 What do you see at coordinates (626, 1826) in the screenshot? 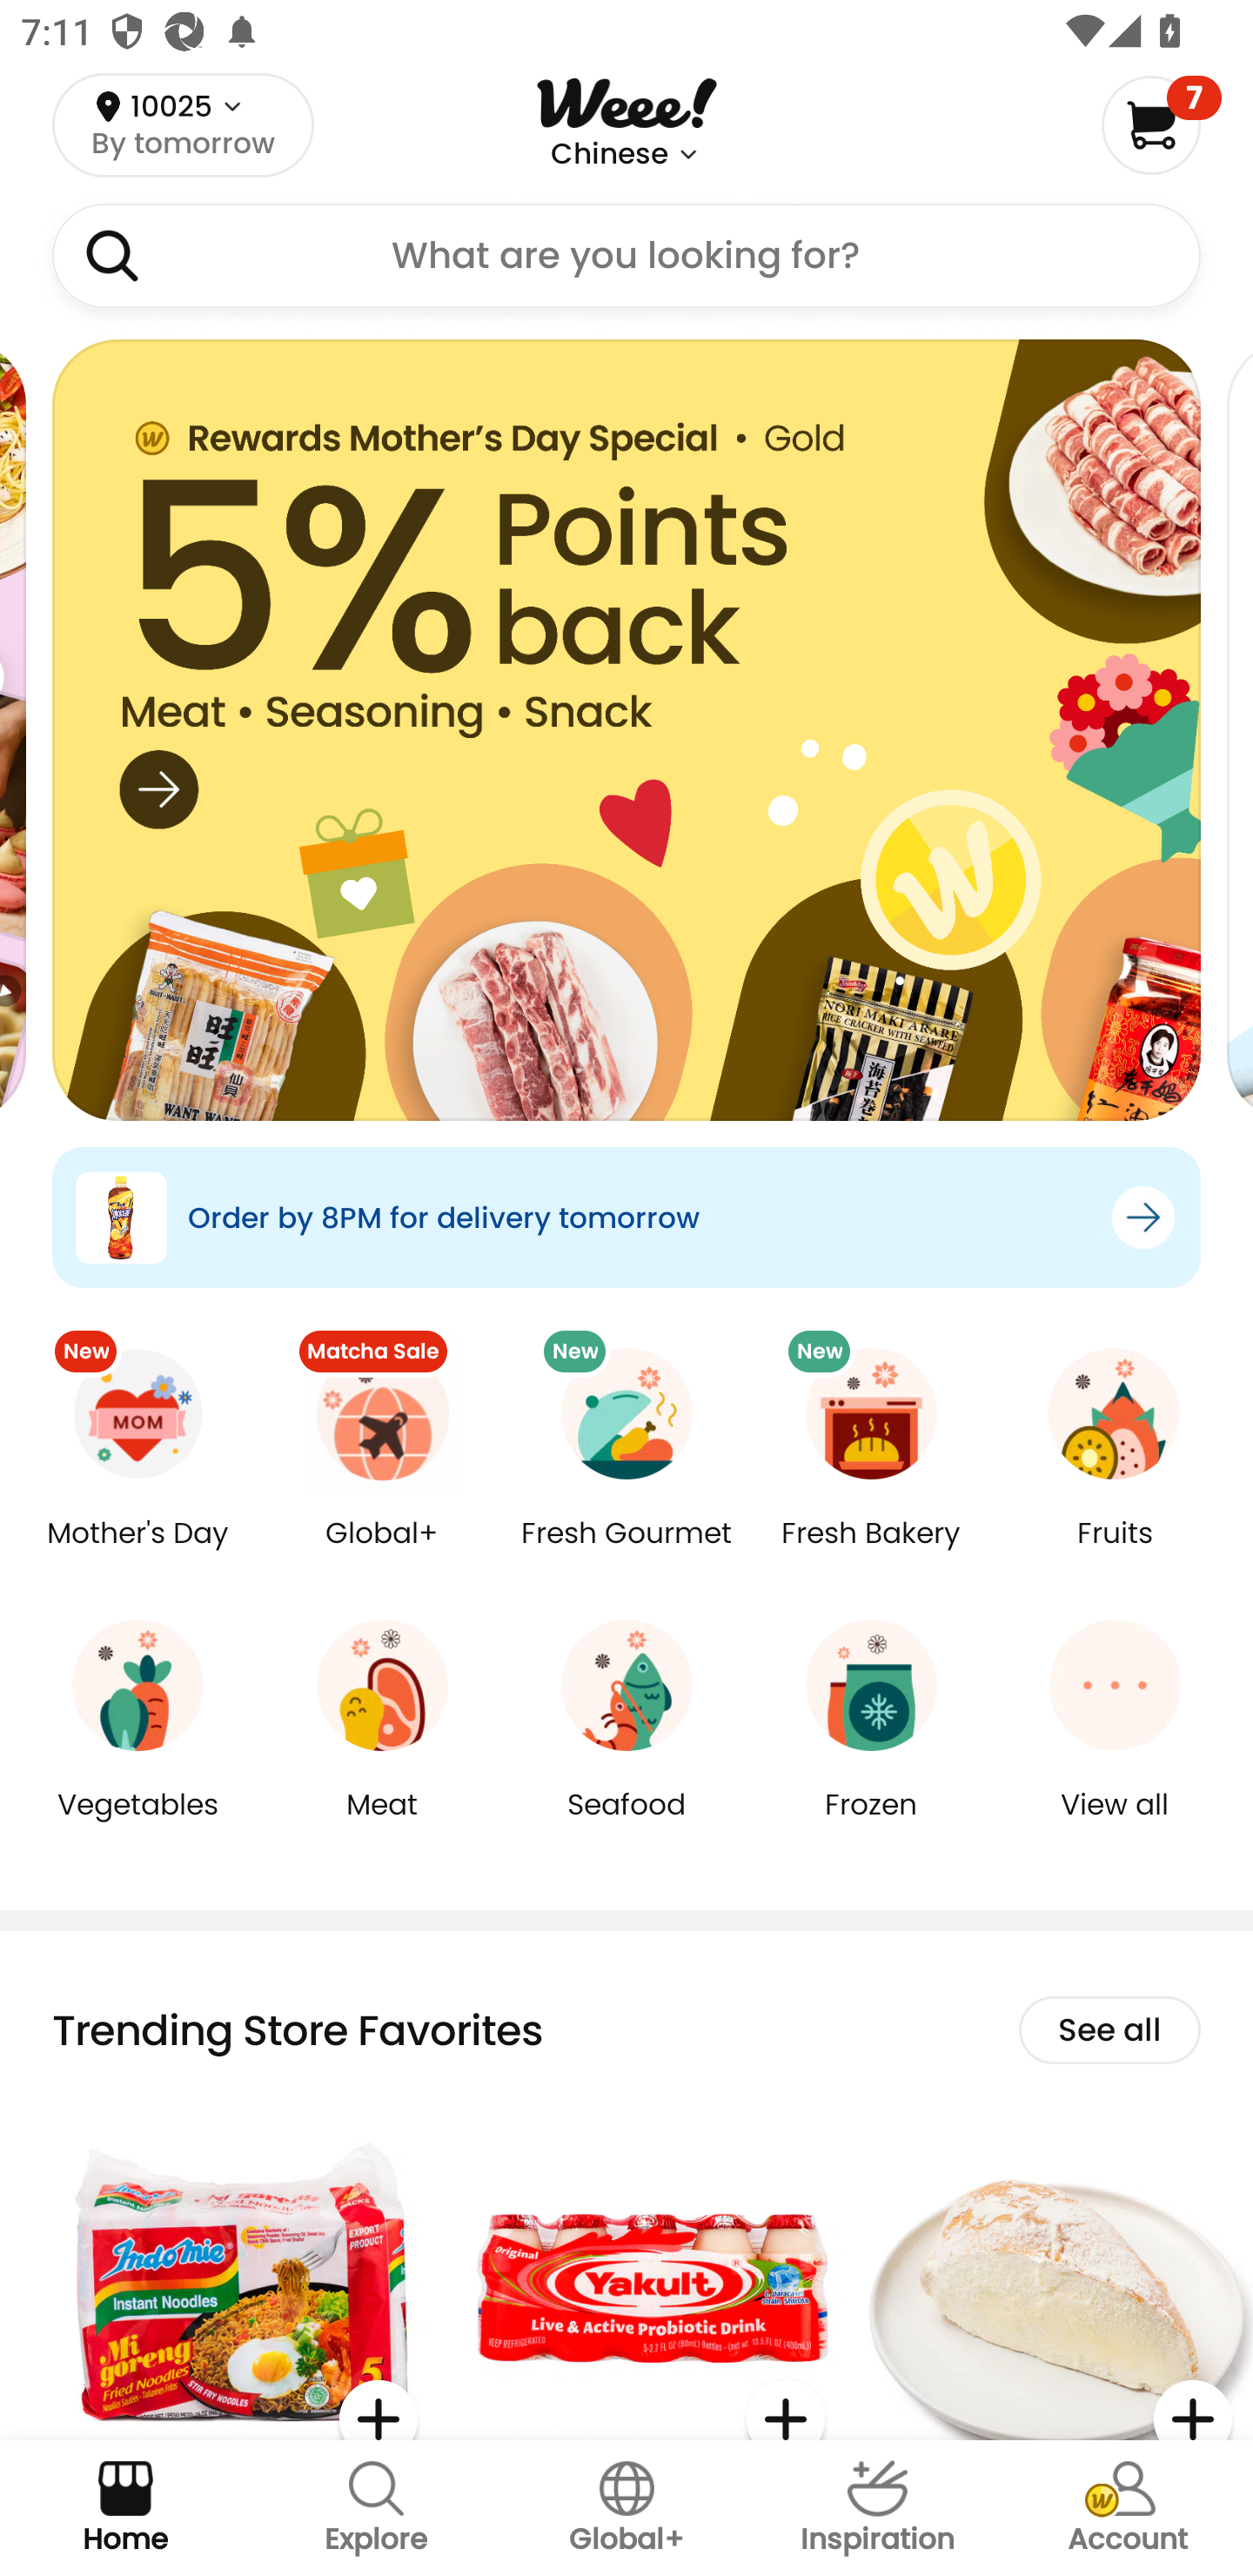
I see `Seafood` at bounding box center [626, 1826].